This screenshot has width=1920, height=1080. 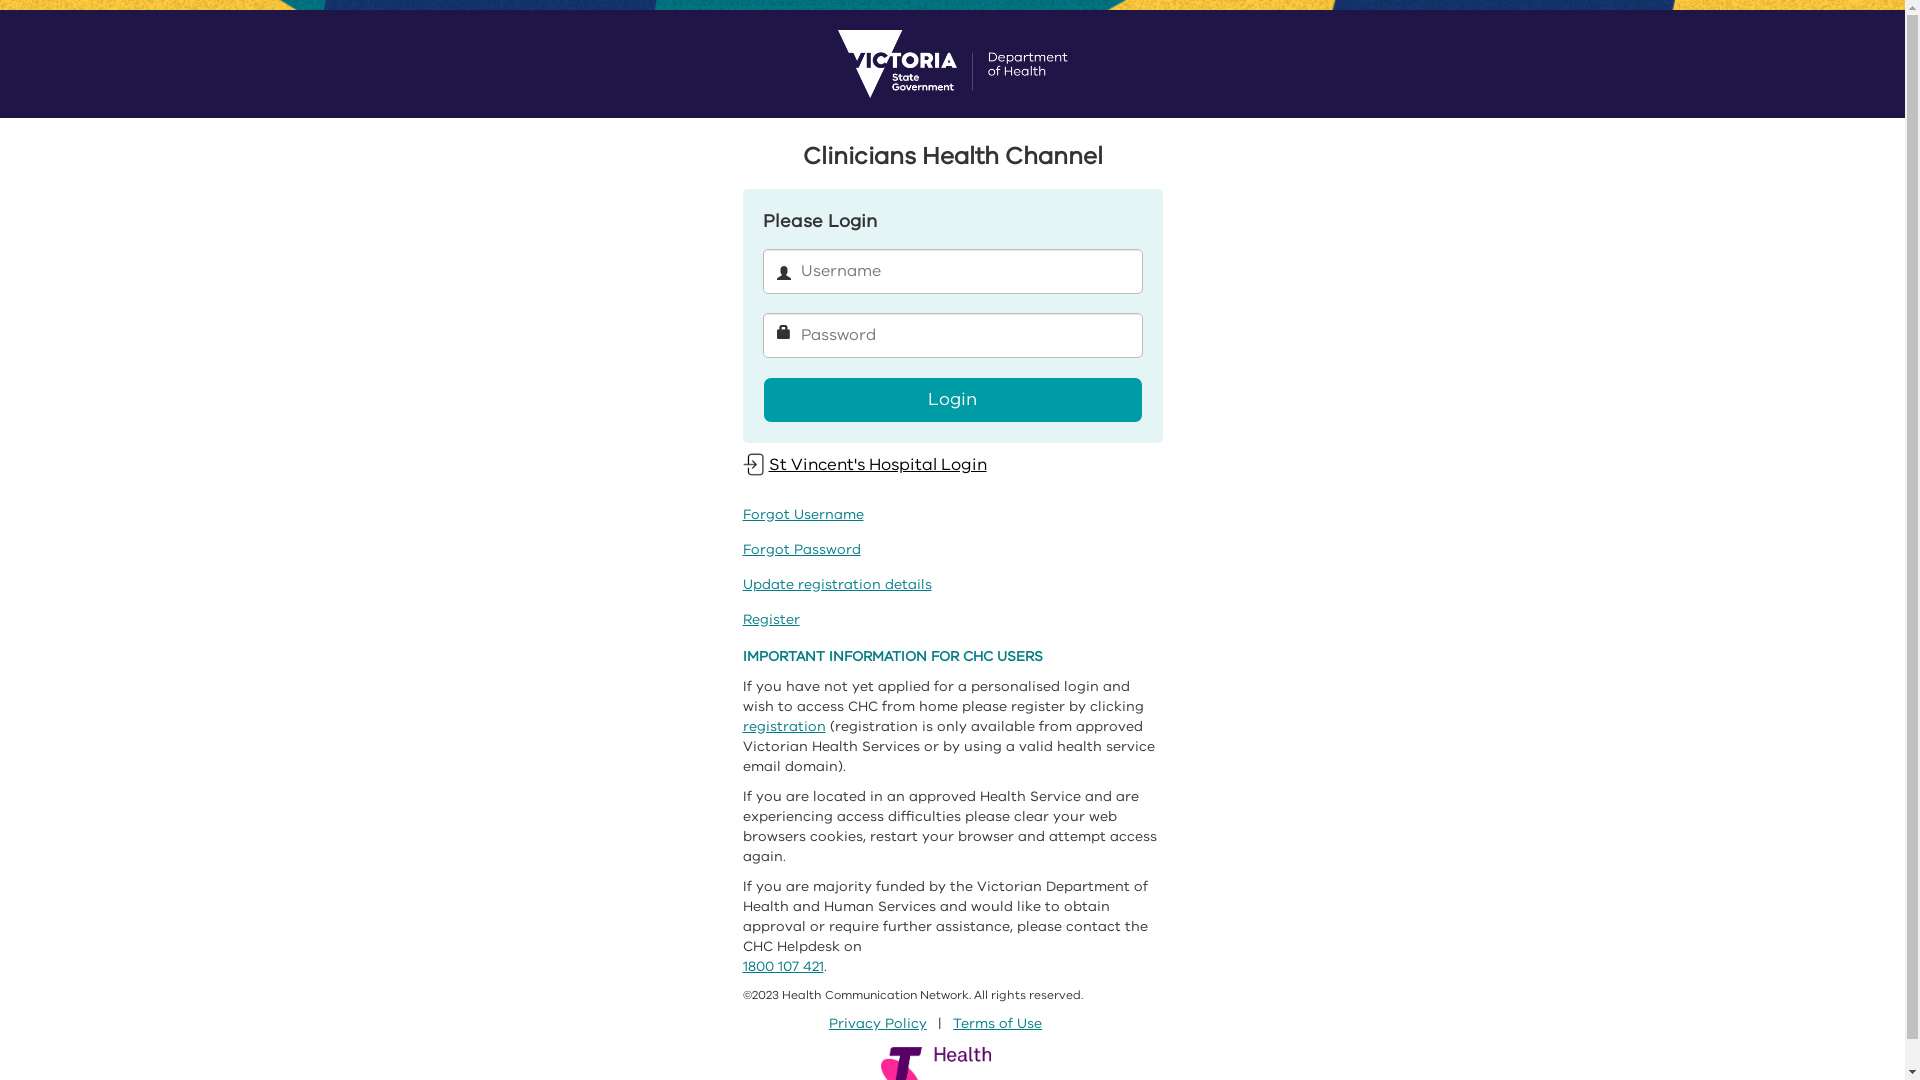 I want to click on Privacy Policy, so click(x=878, y=1024).